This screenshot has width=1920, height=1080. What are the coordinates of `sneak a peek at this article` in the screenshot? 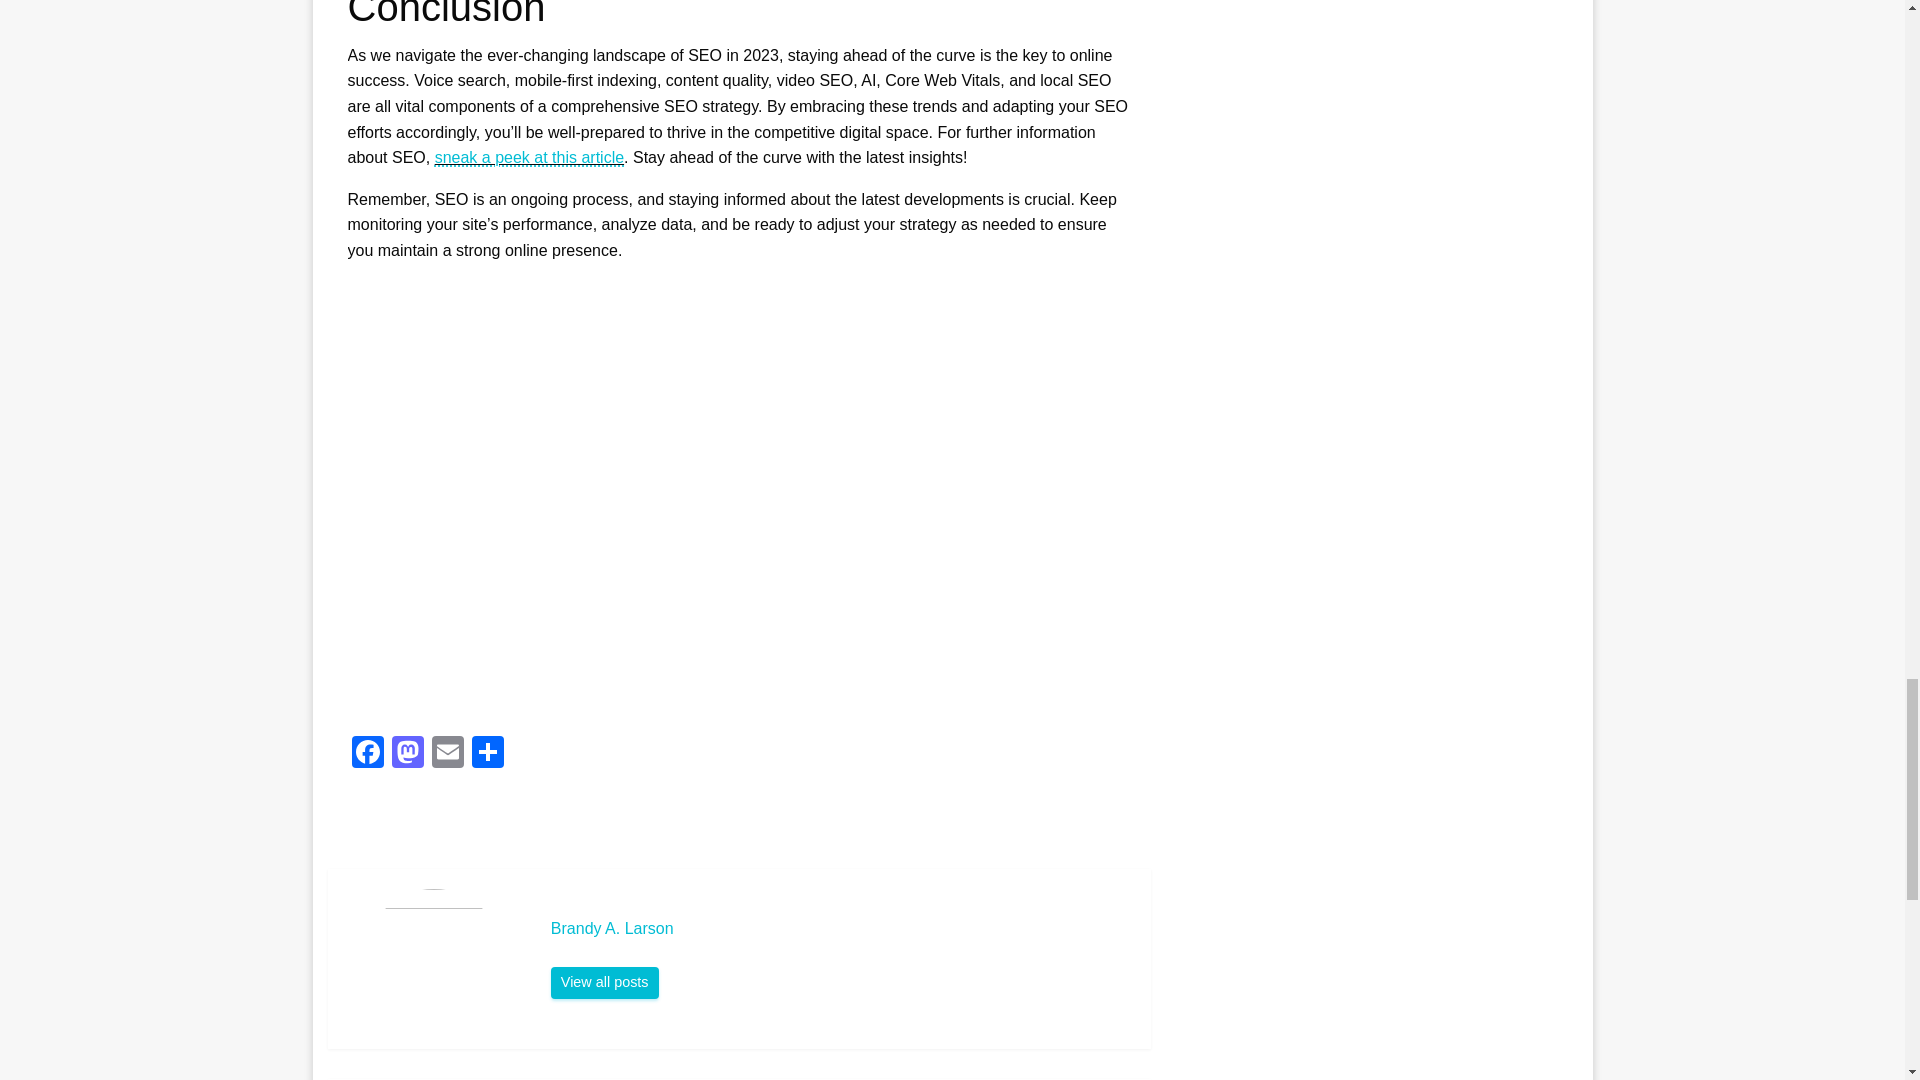 It's located at (530, 158).